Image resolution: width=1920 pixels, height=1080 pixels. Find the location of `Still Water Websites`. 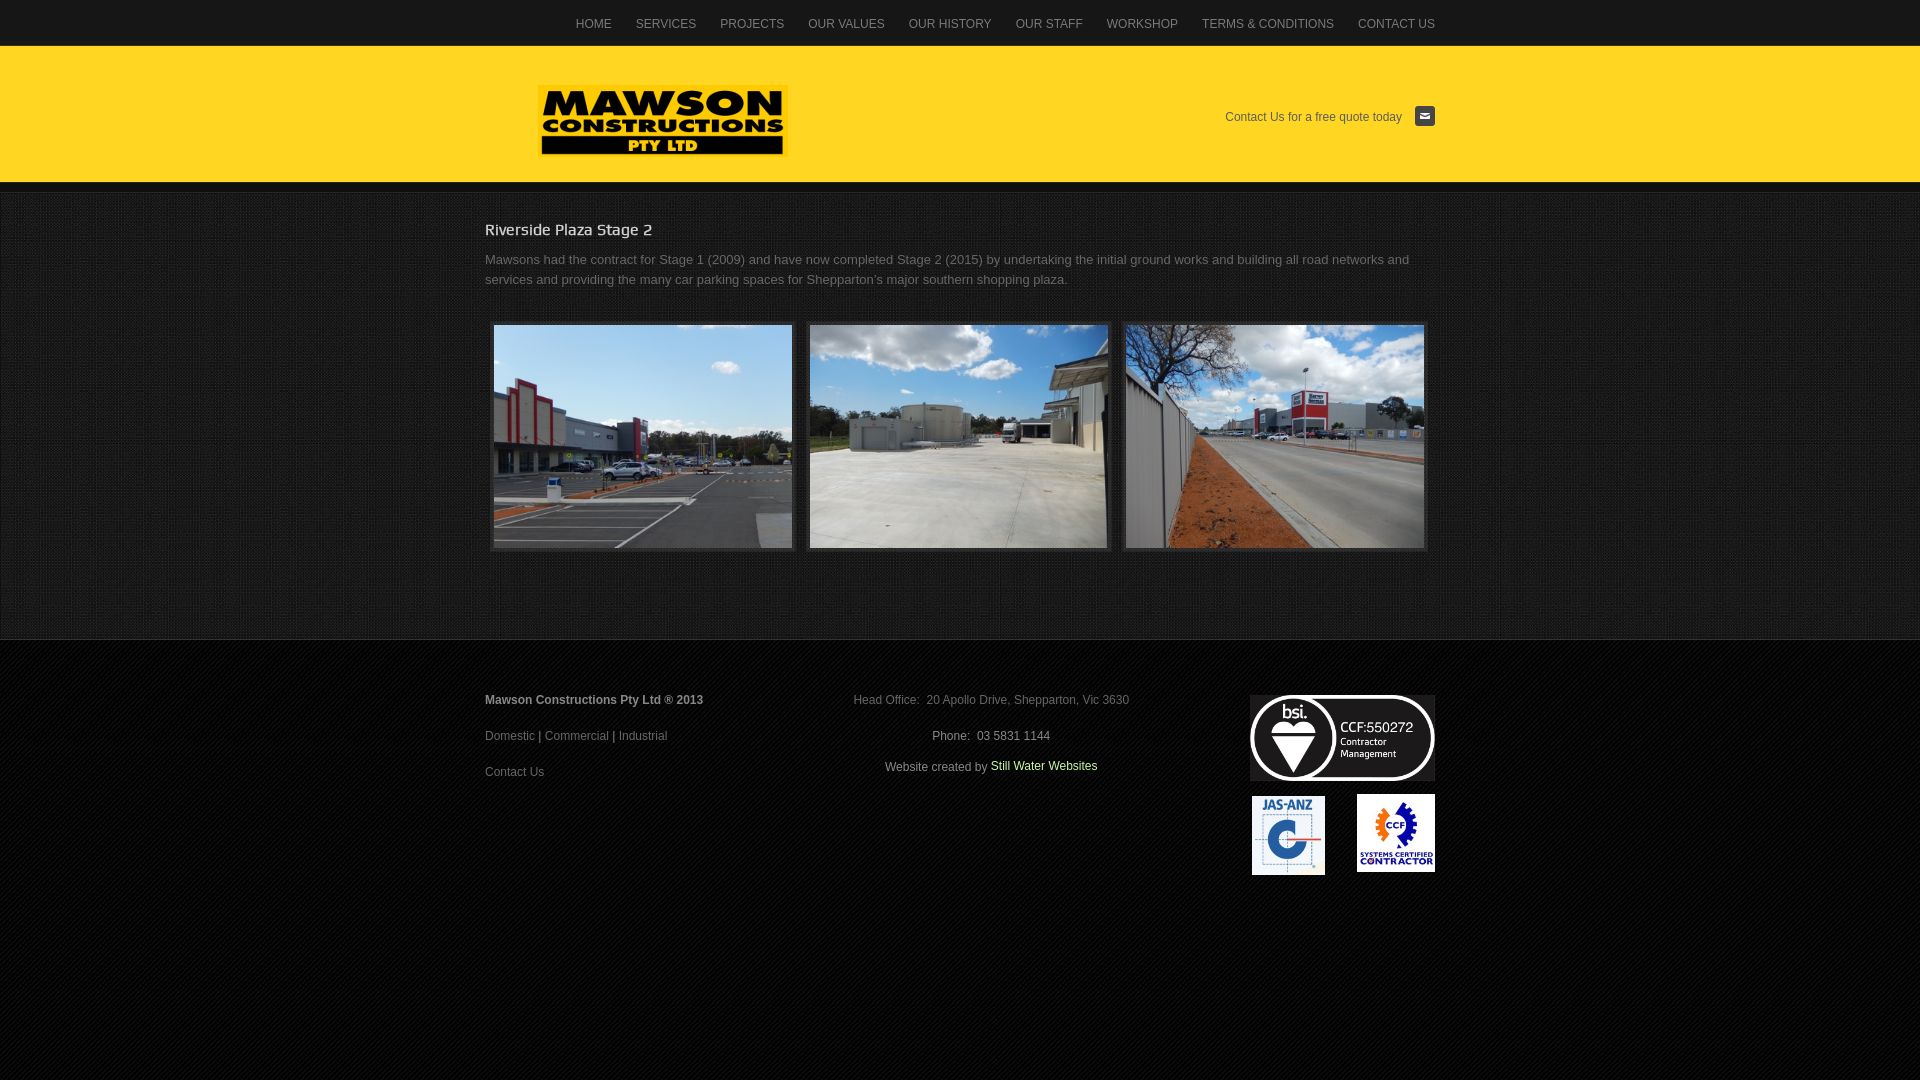

Still Water Websites is located at coordinates (1044, 766).